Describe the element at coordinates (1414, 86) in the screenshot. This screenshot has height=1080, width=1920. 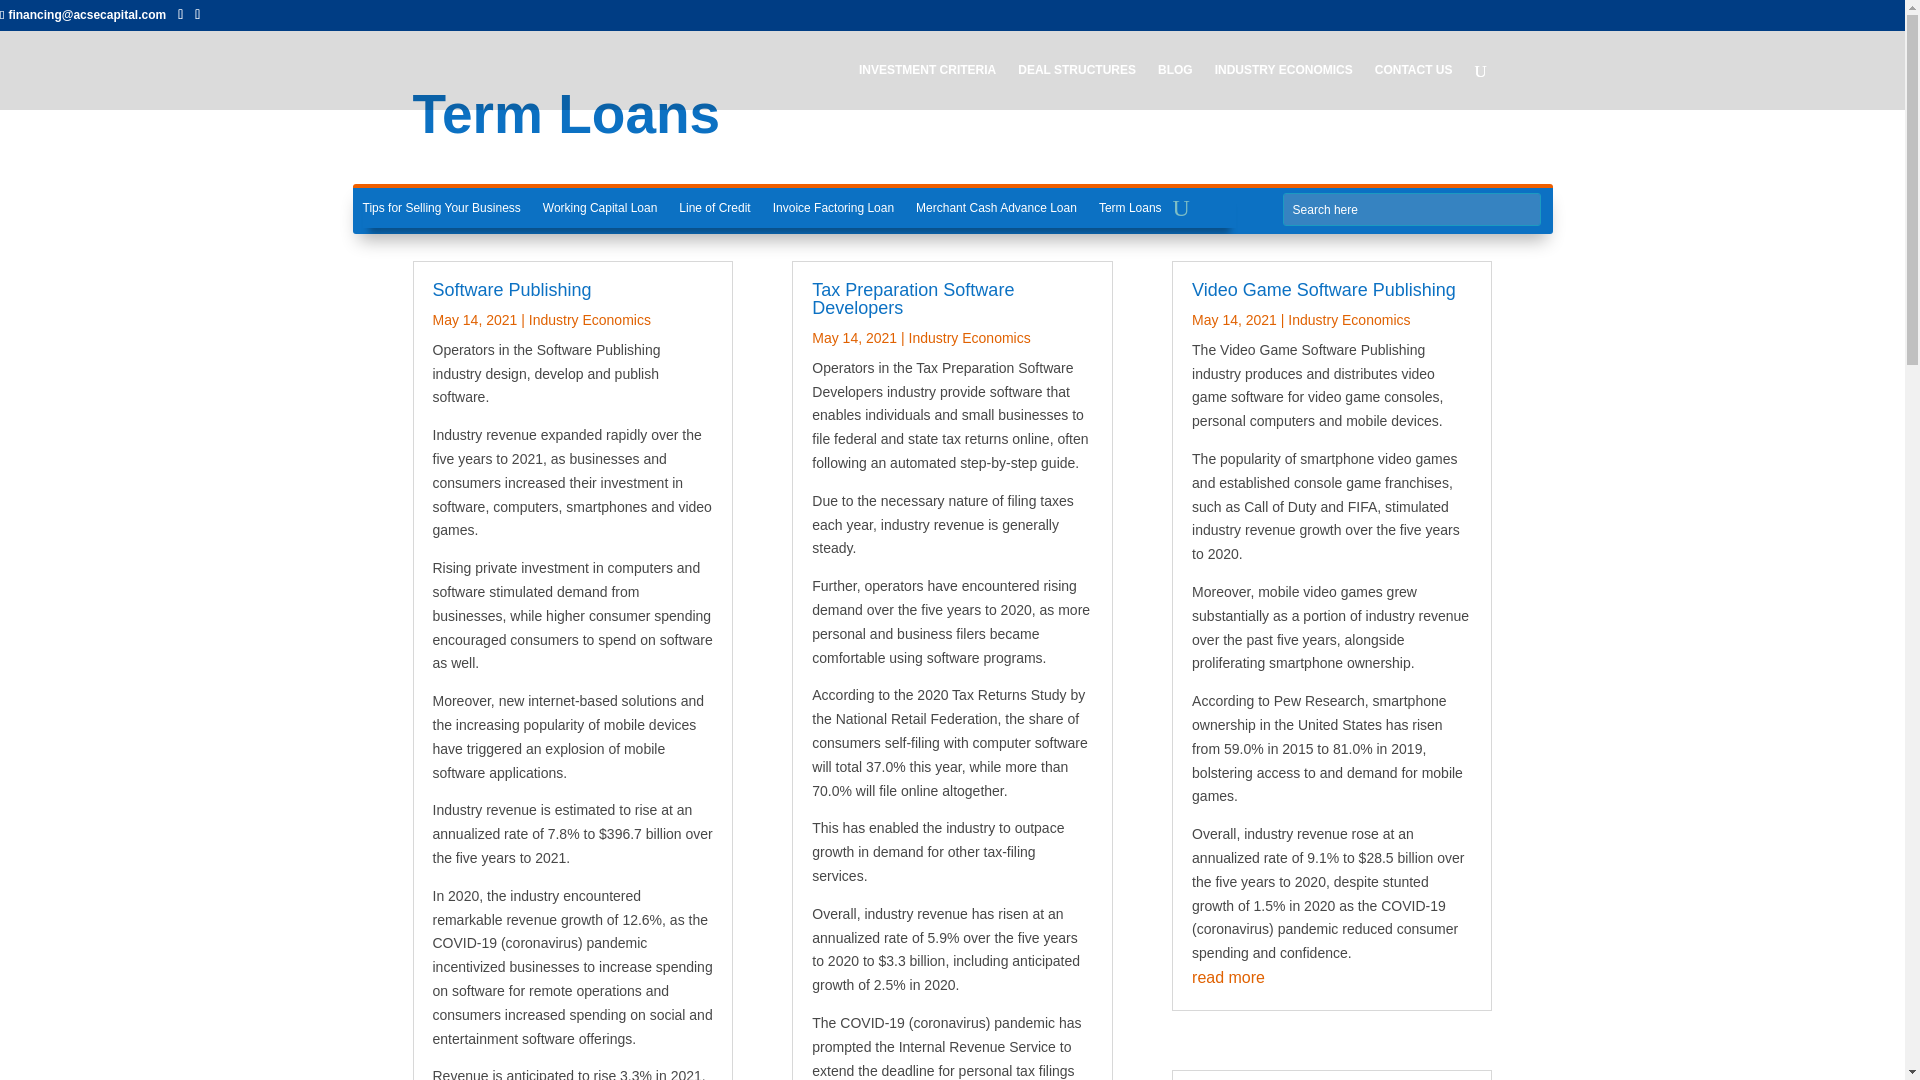
I see `CONTACT US` at that location.